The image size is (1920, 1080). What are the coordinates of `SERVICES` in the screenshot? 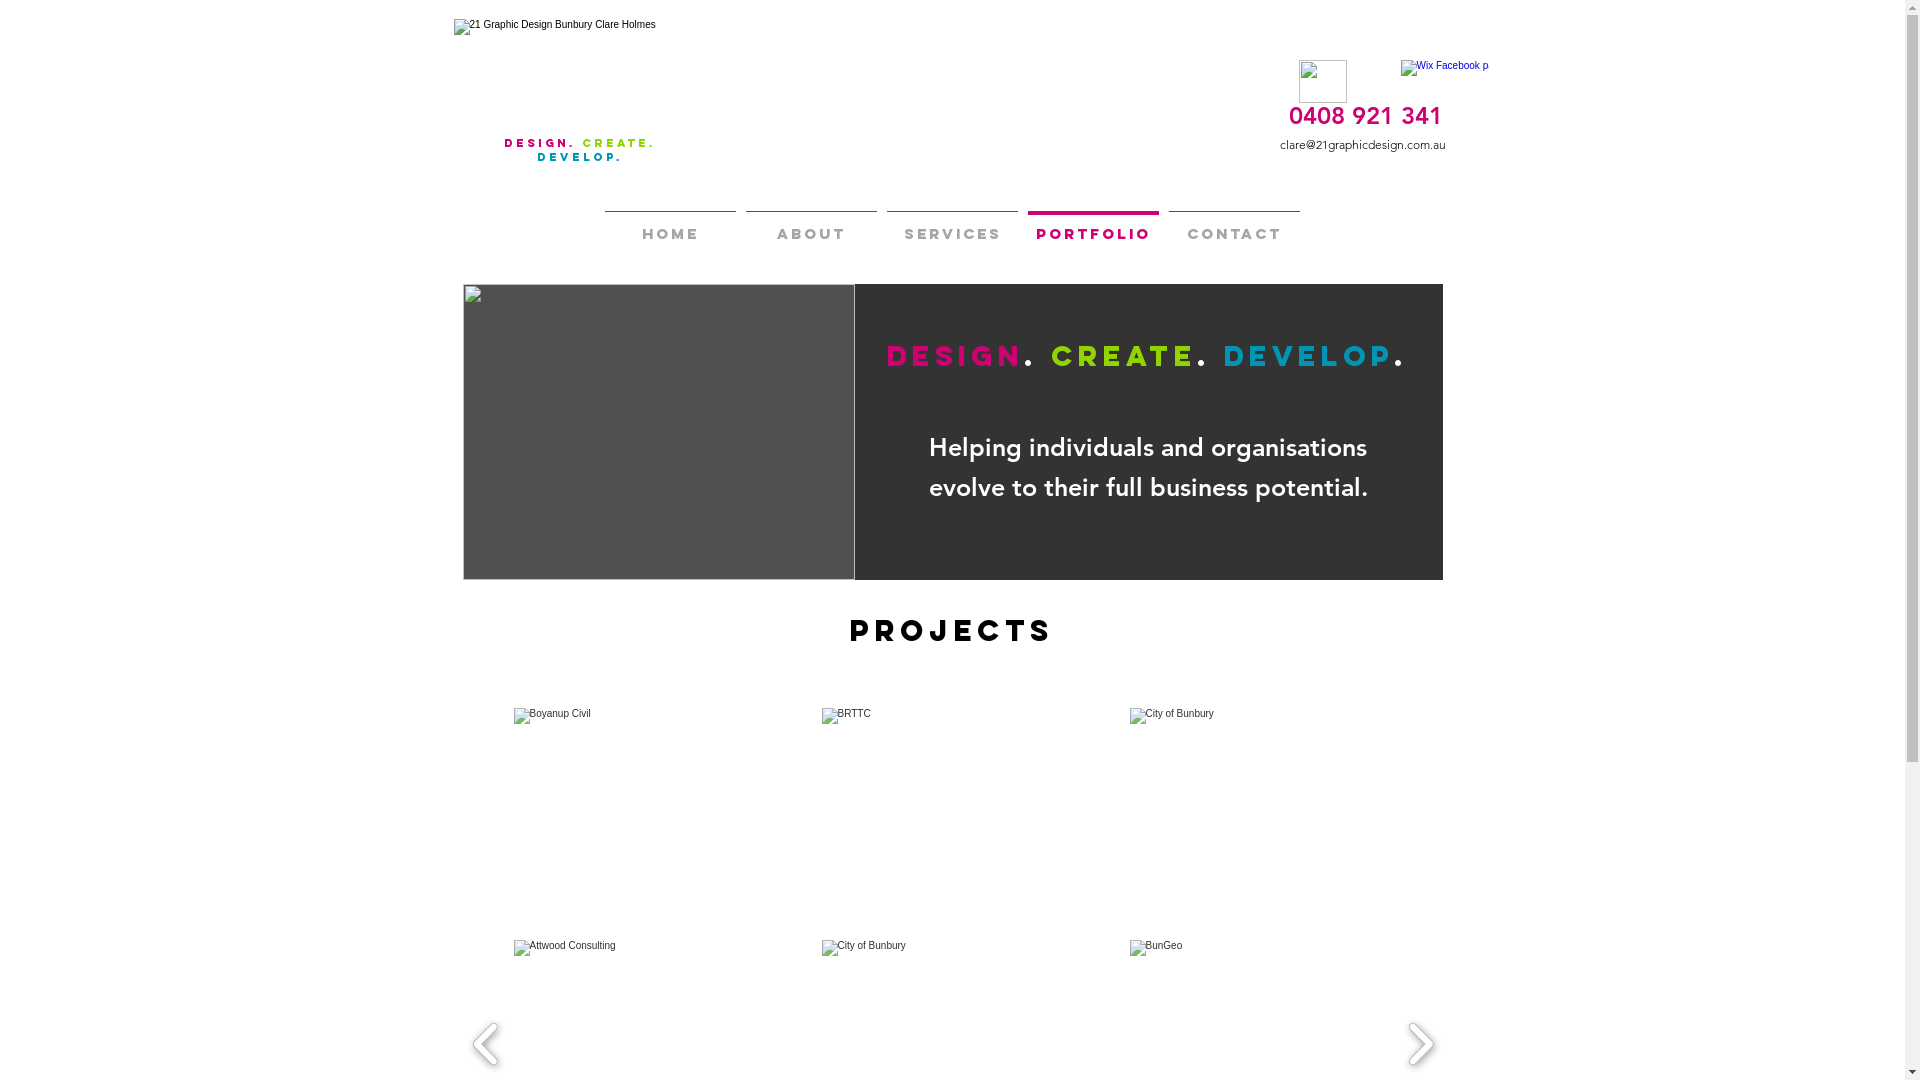 It's located at (952, 224).